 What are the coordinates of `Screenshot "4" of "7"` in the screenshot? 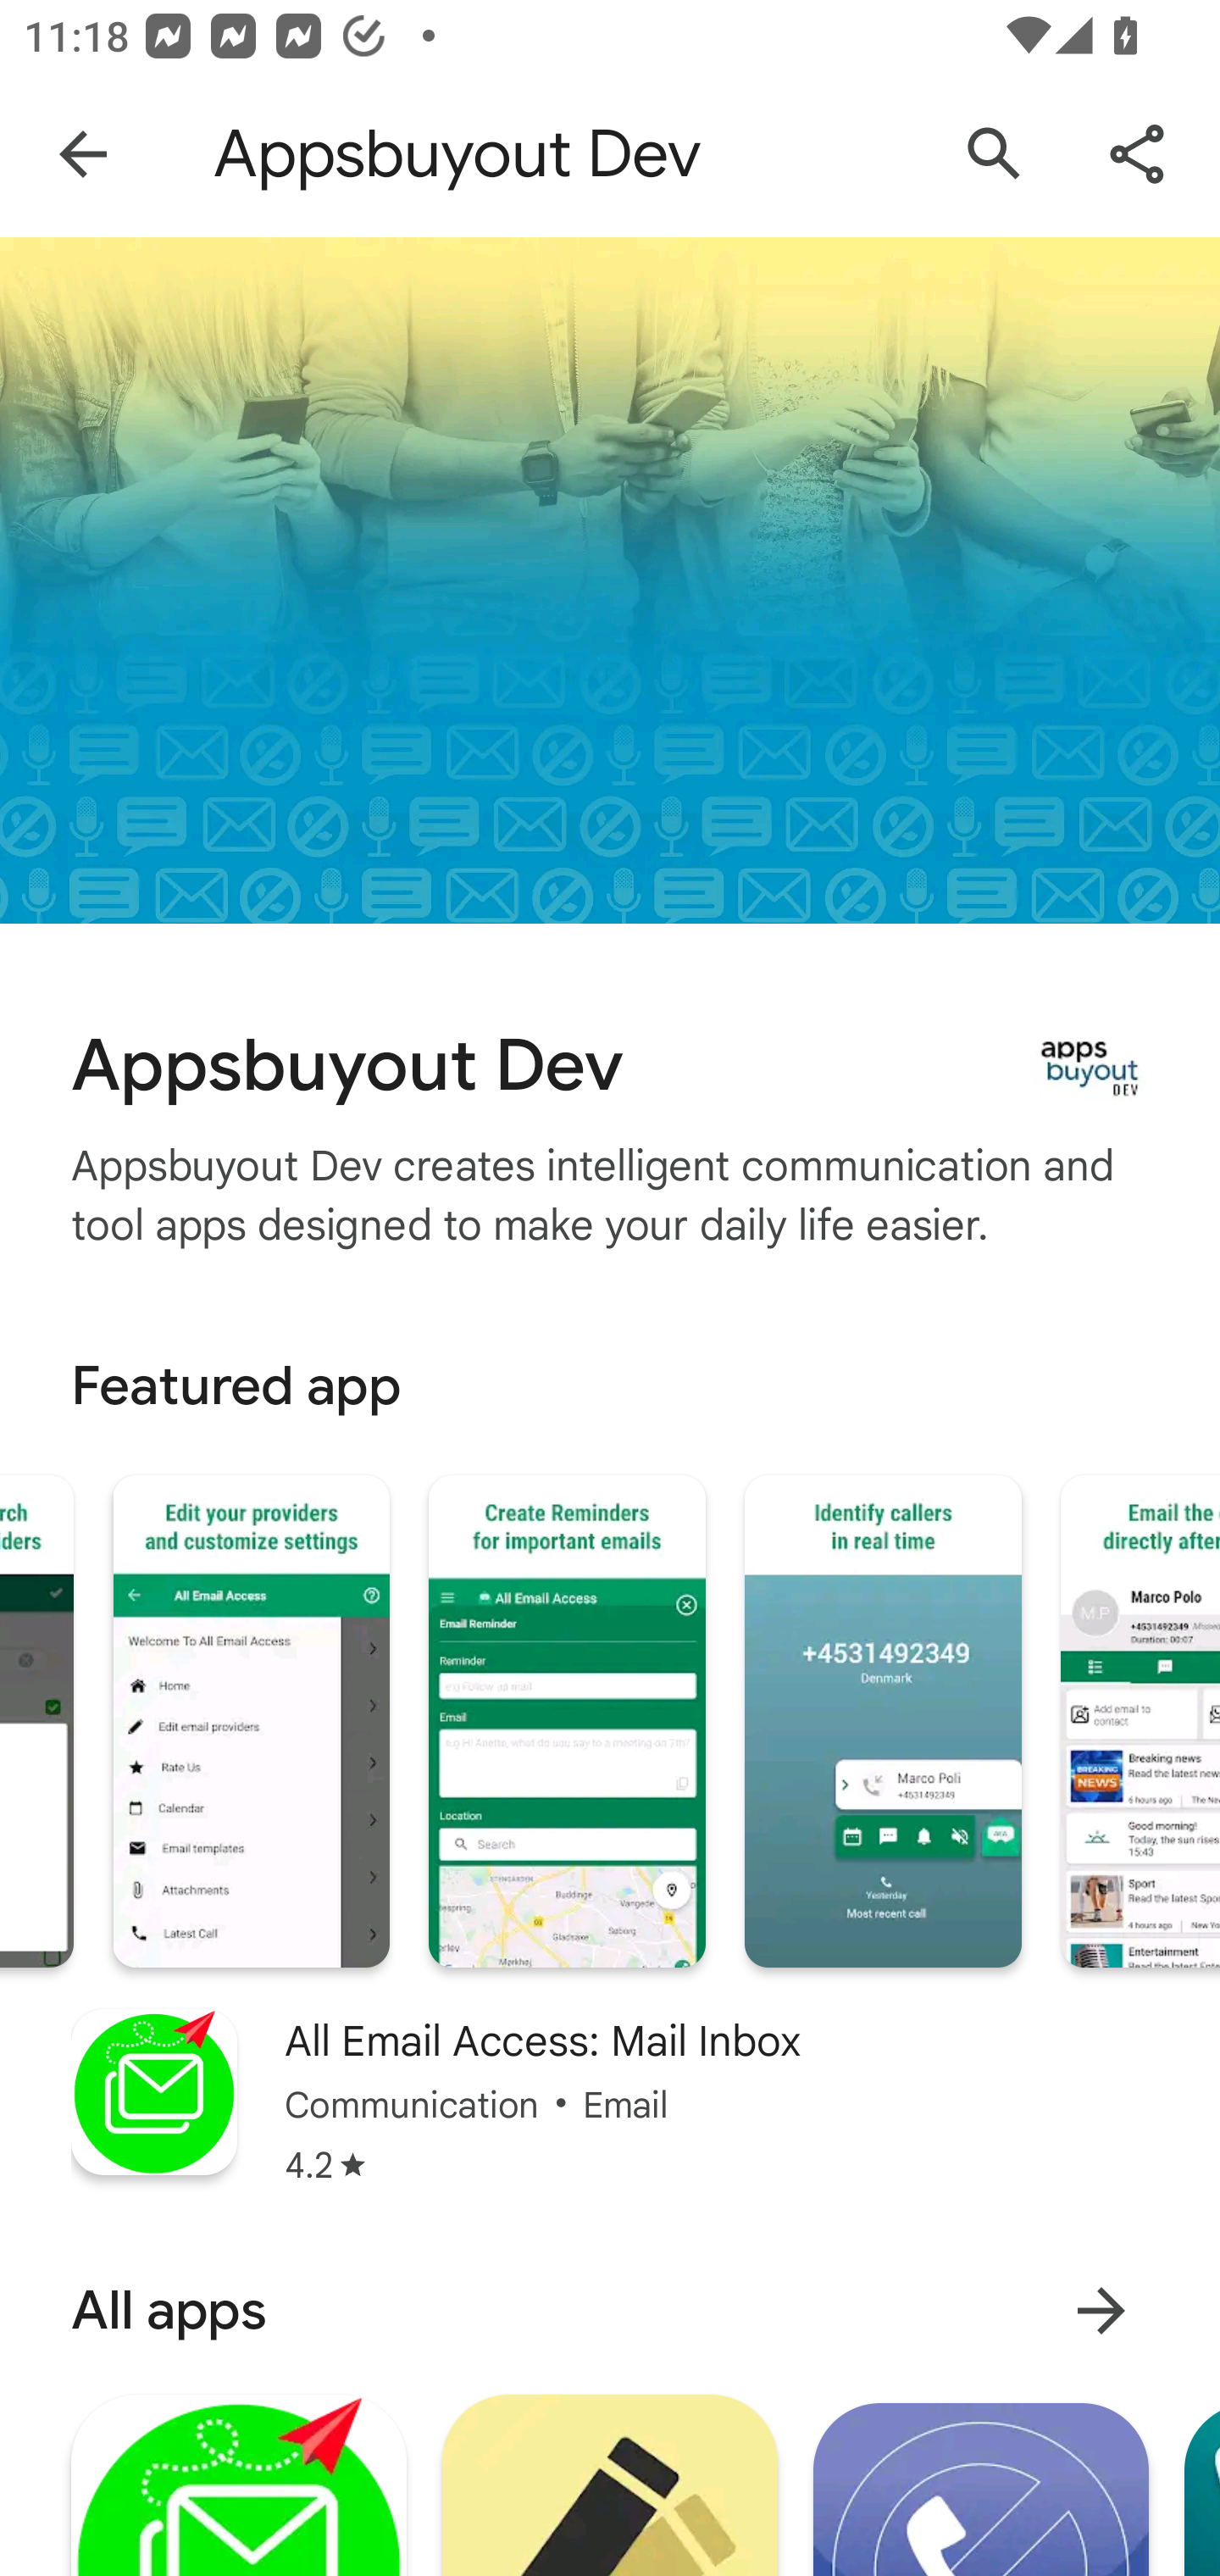 It's located at (251, 1722).